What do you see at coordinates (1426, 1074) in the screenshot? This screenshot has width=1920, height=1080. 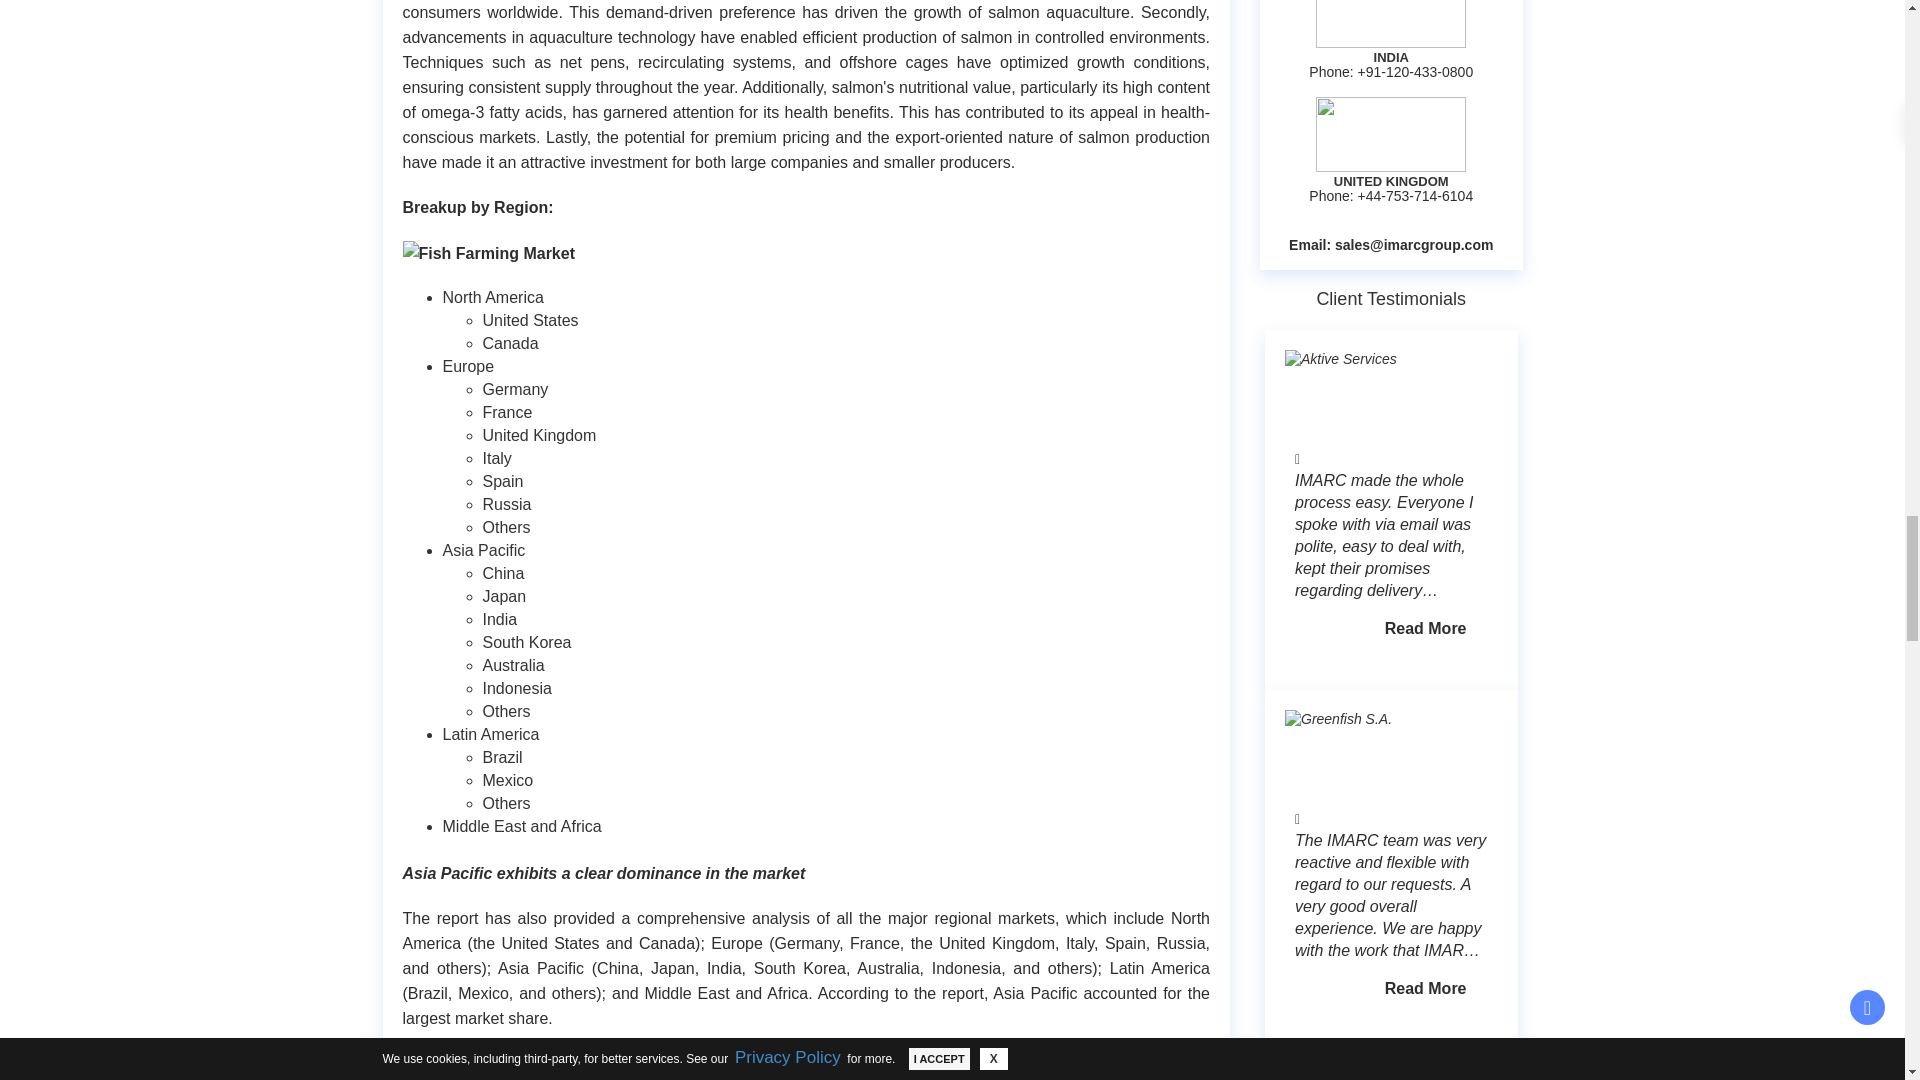 I see `Know more` at bounding box center [1426, 1074].